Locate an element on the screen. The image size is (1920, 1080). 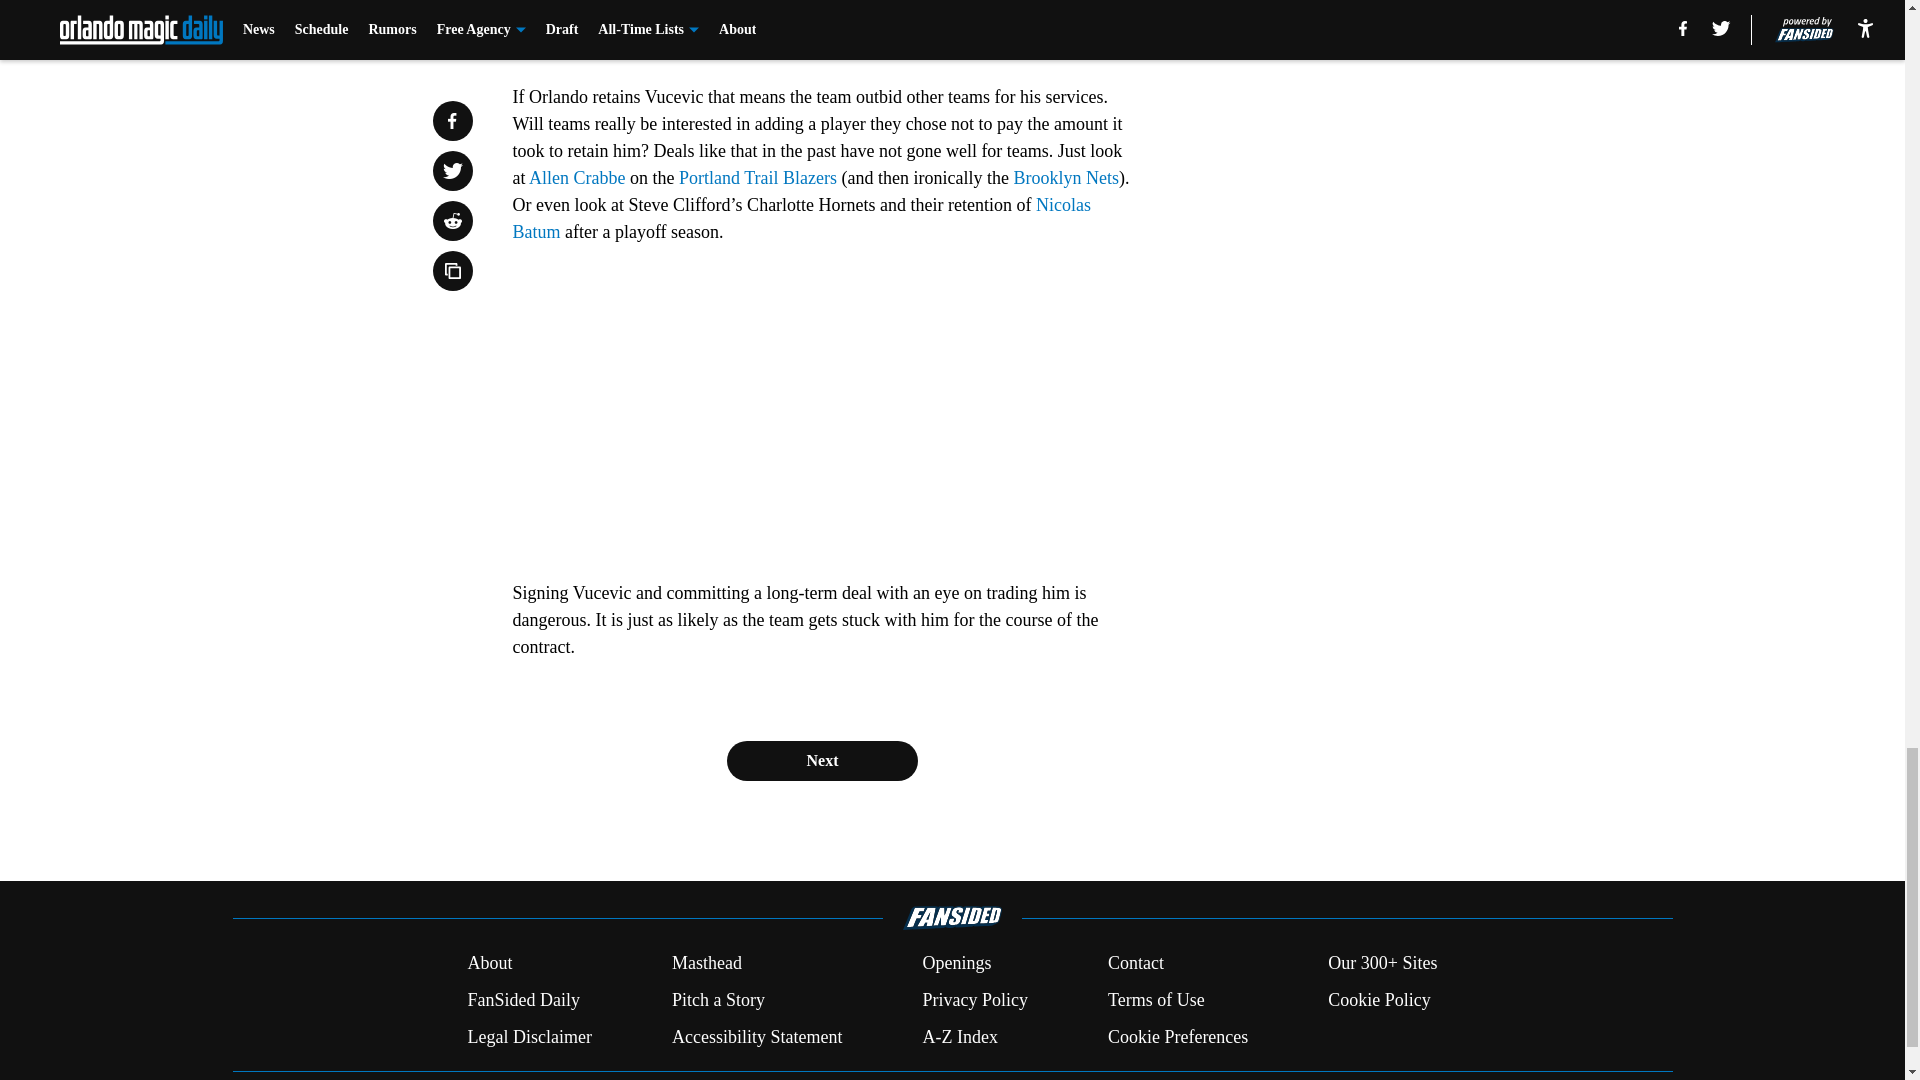
Nicolas Batum is located at coordinates (801, 218).